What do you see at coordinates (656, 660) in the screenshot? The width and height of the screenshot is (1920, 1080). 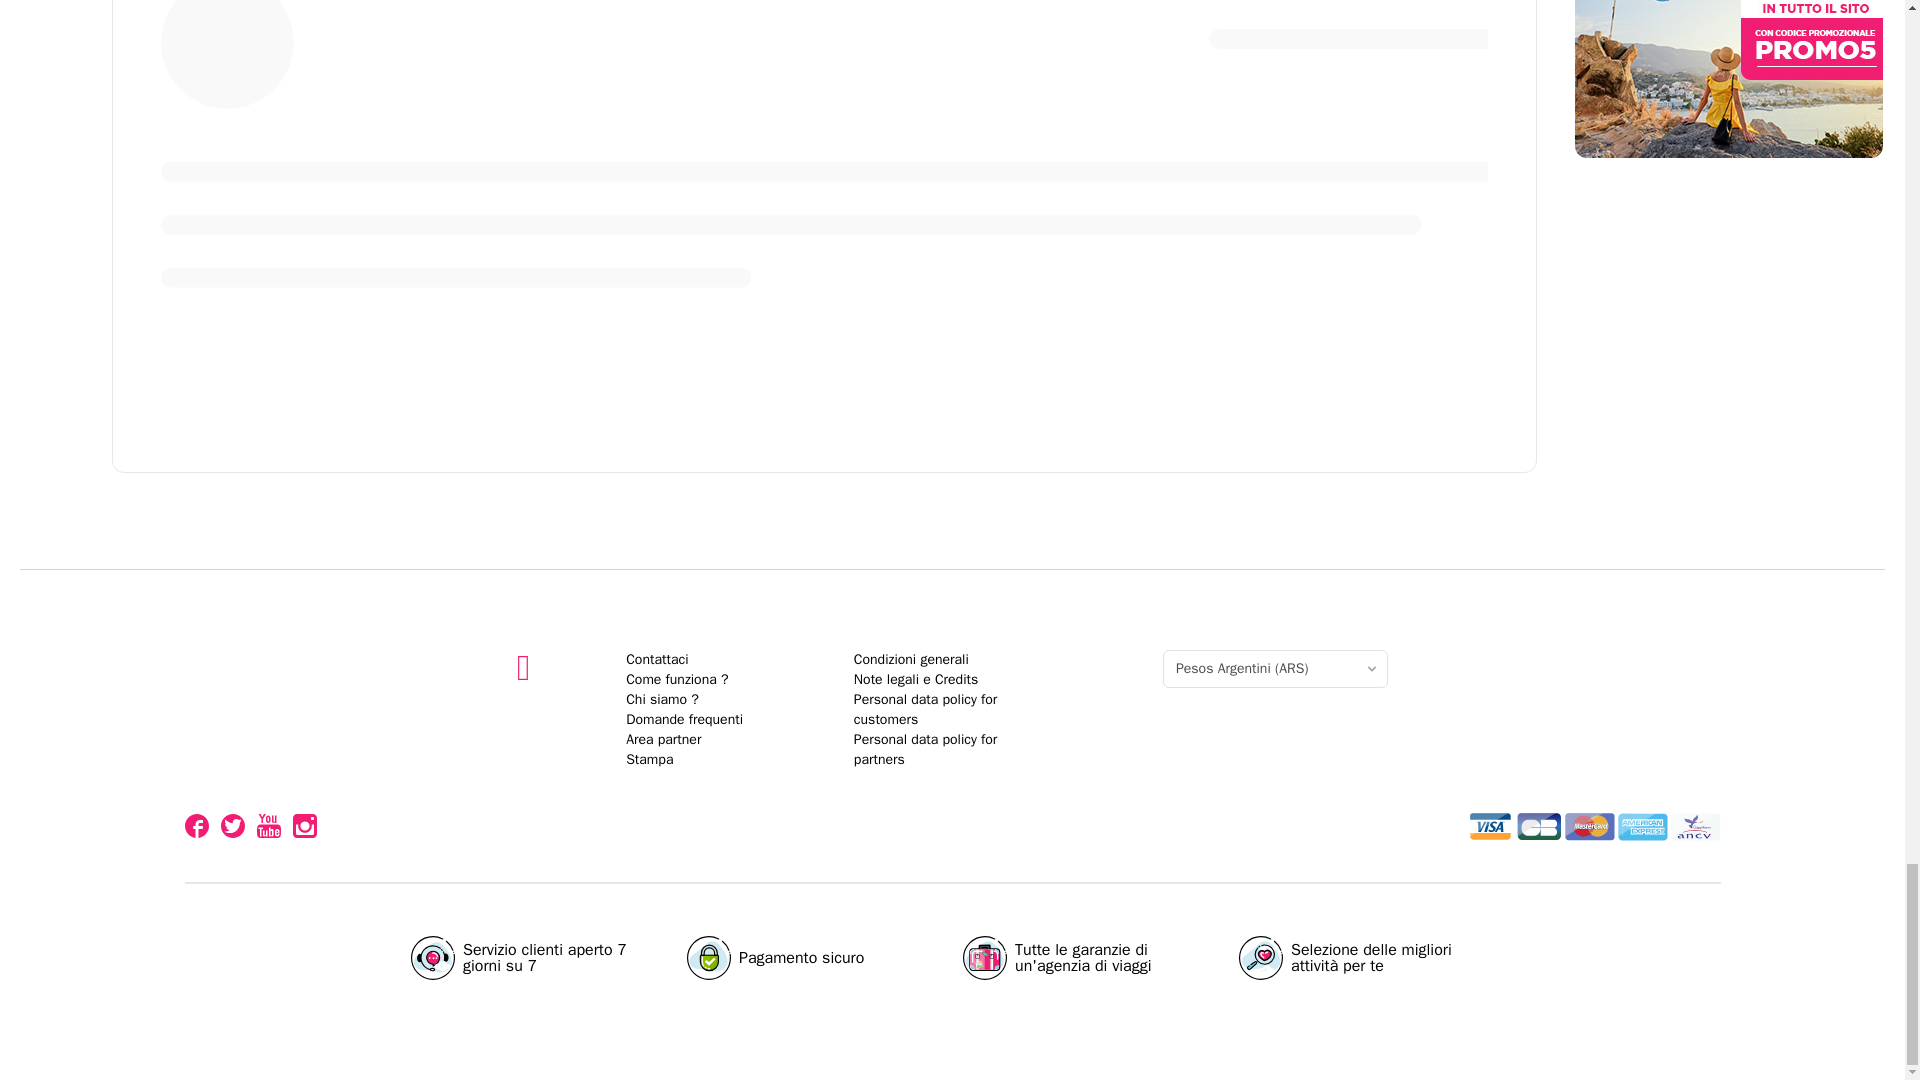 I see `Contattaci` at bounding box center [656, 660].